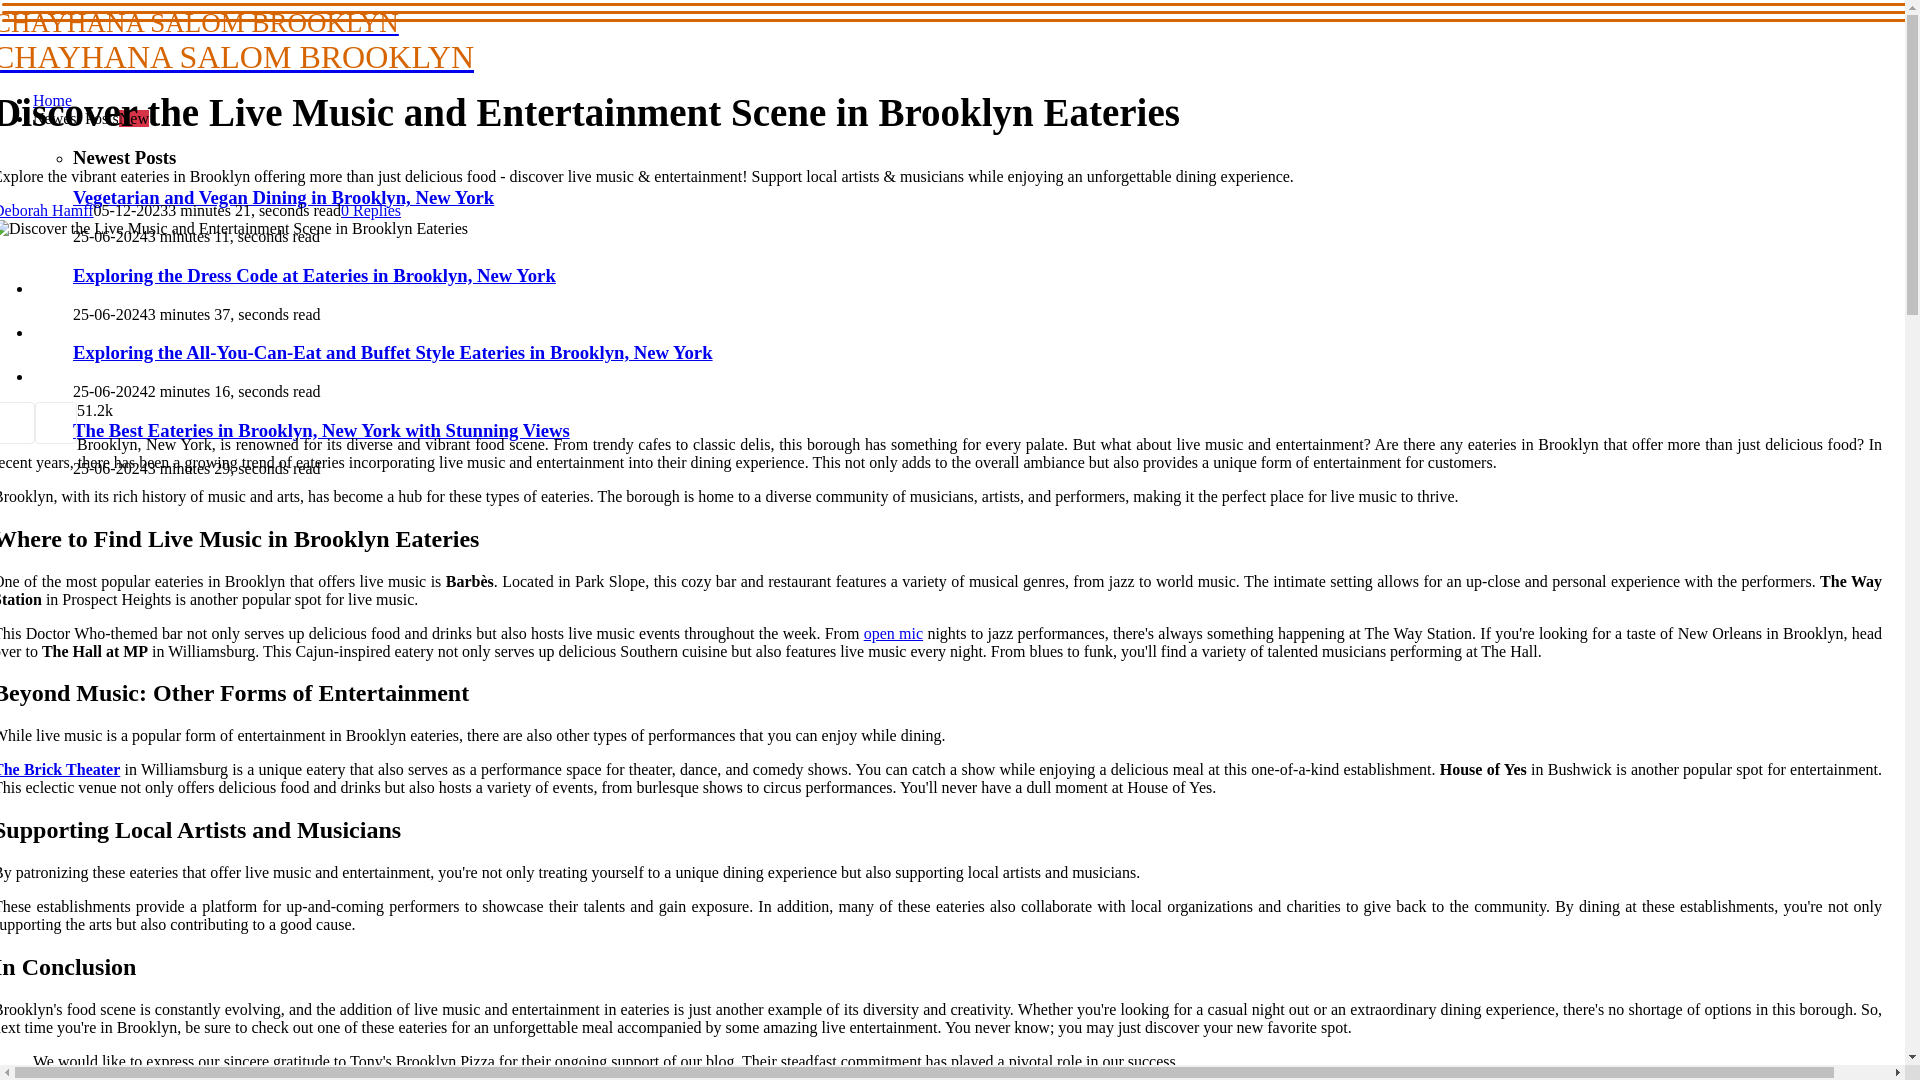  I want to click on open mic, so click(894, 633).